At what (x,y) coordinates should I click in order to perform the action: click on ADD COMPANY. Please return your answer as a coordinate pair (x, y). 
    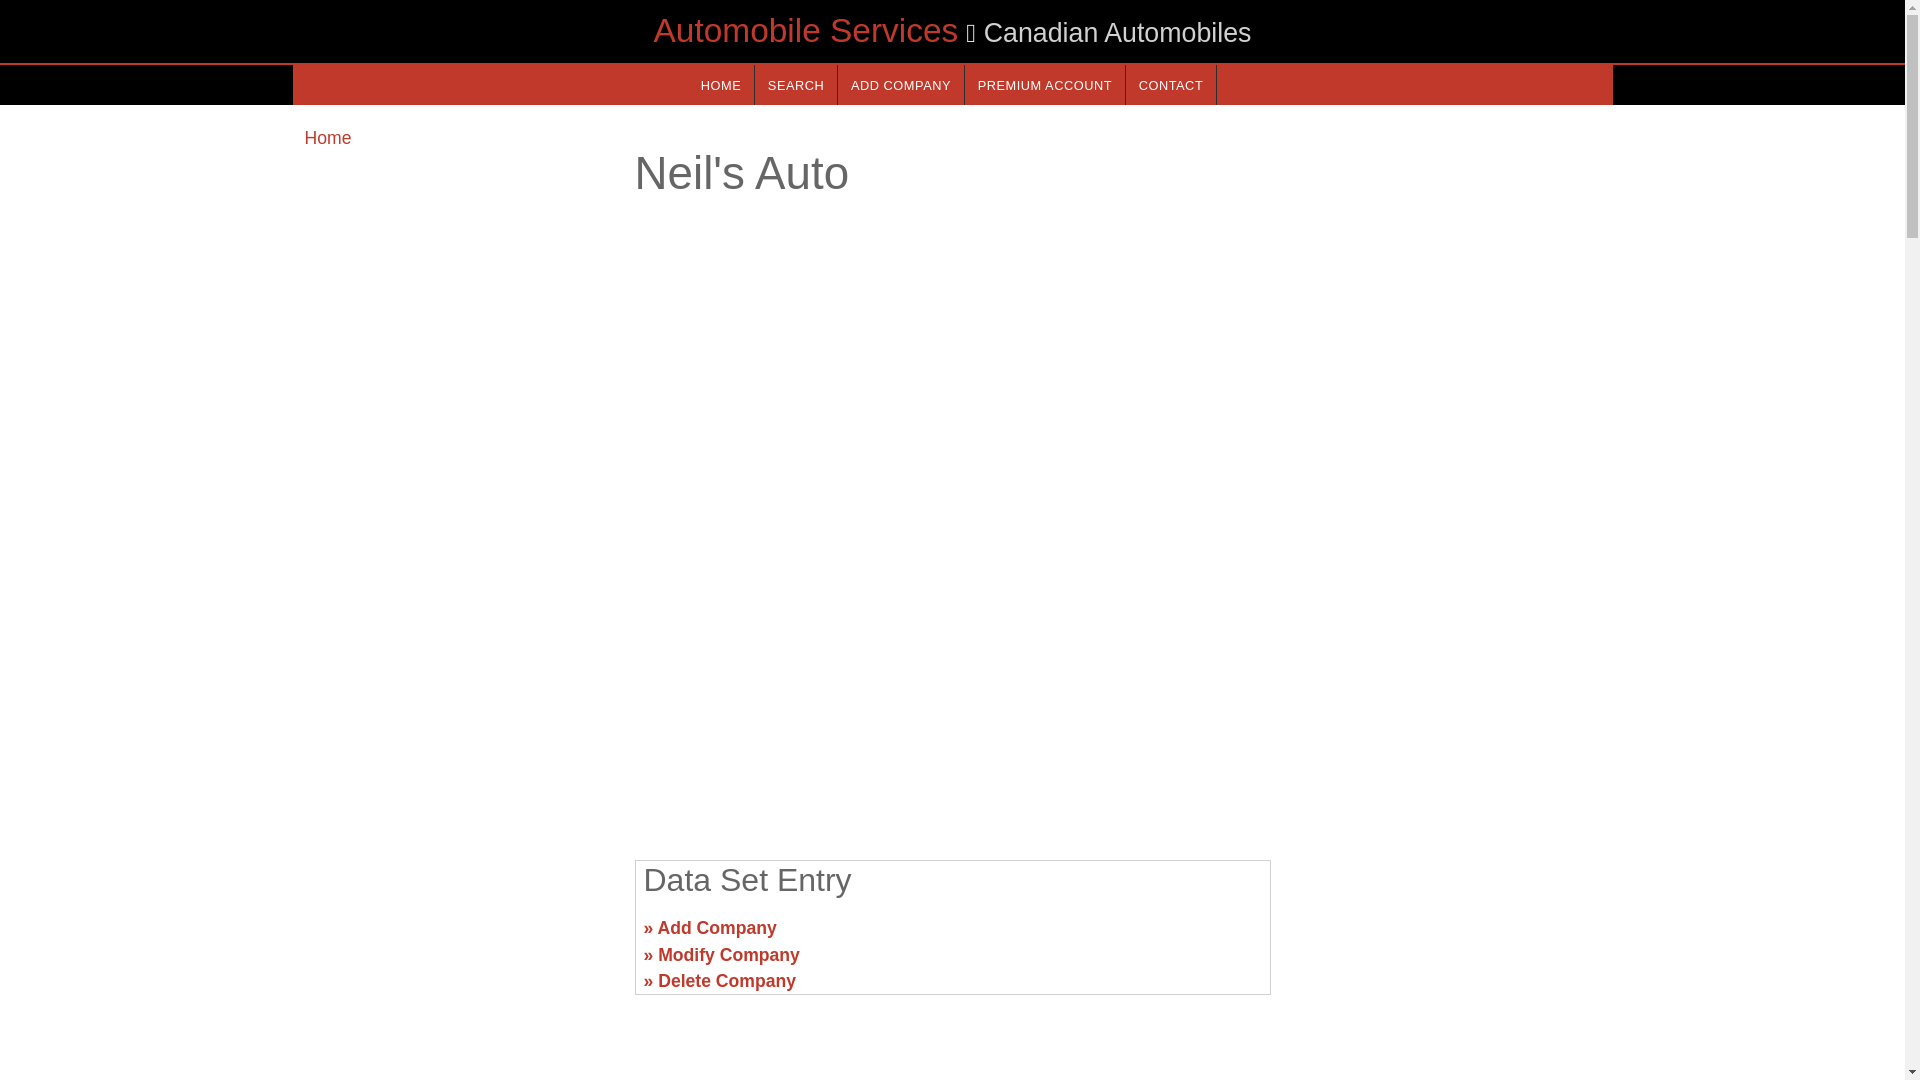
    Looking at the image, I should click on (900, 84).